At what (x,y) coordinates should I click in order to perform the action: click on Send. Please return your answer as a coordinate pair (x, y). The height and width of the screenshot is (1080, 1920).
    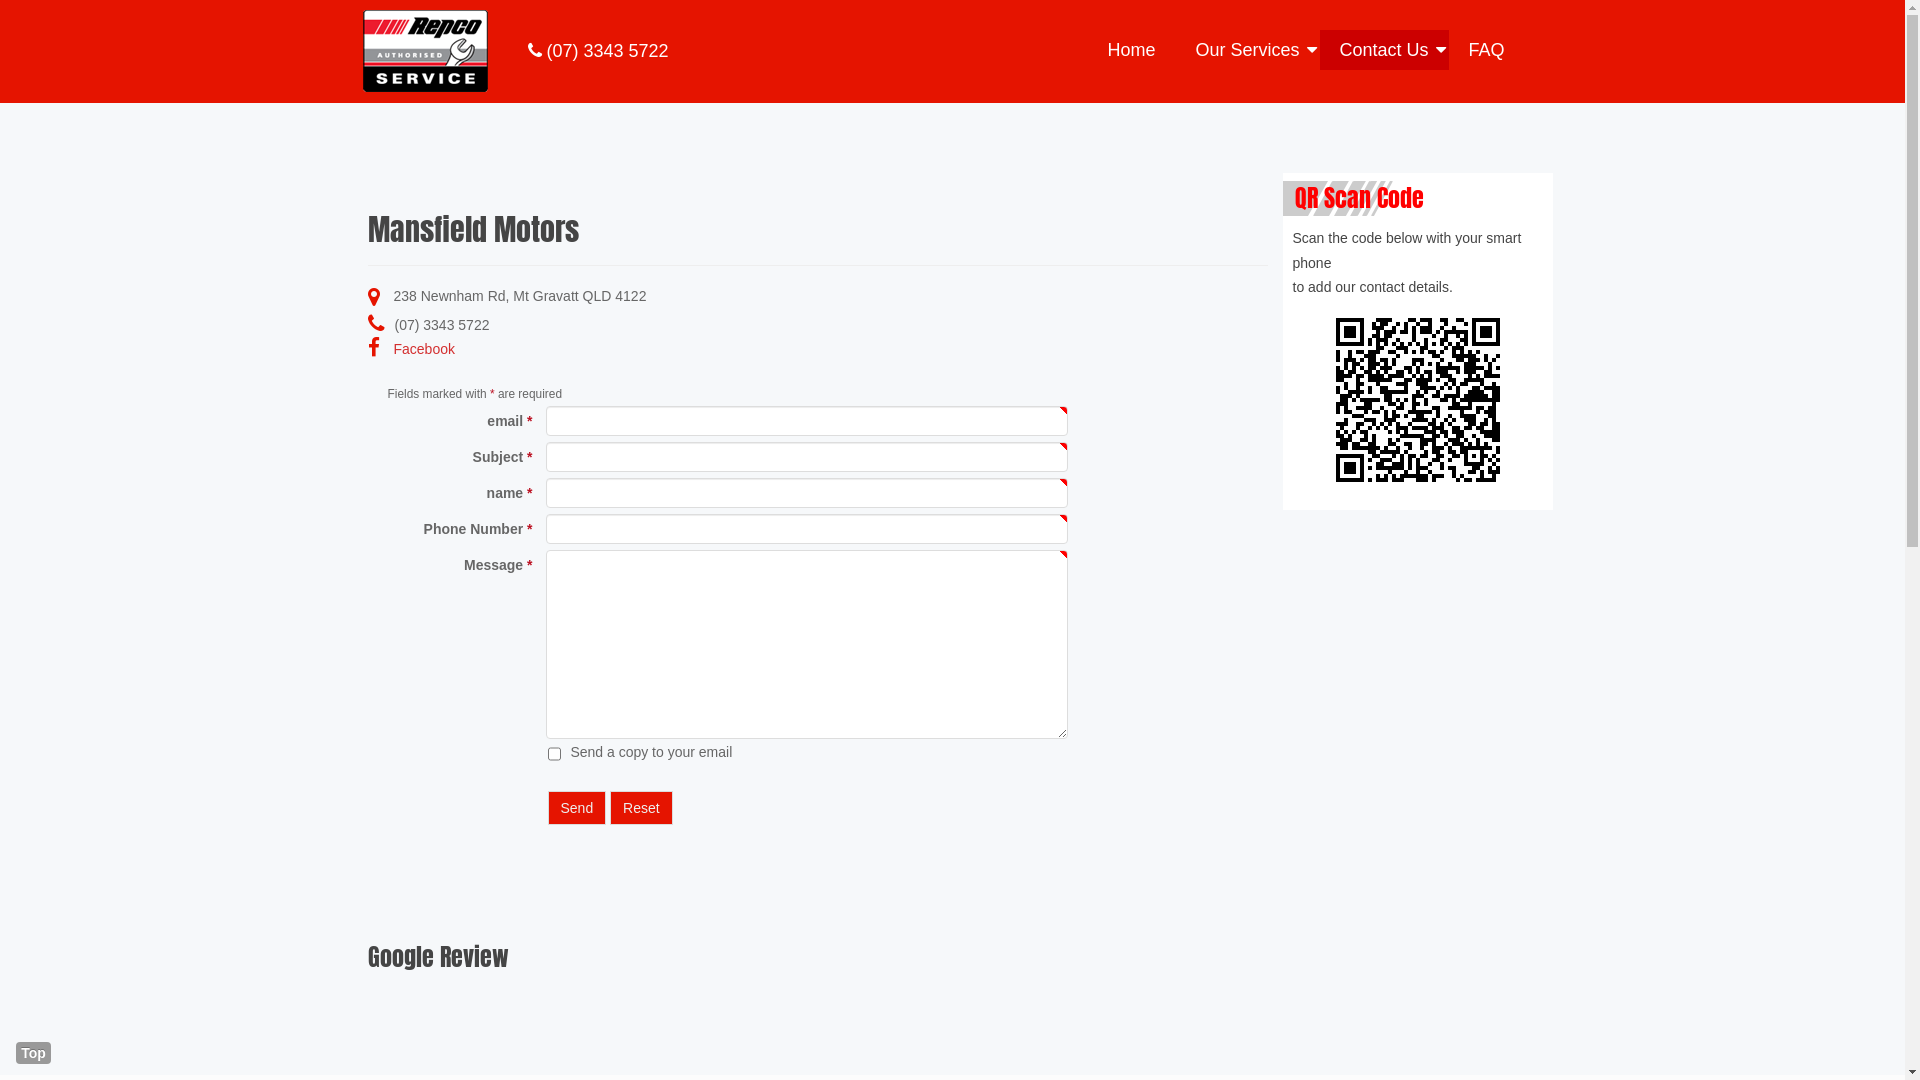
    Looking at the image, I should click on (578, 808).